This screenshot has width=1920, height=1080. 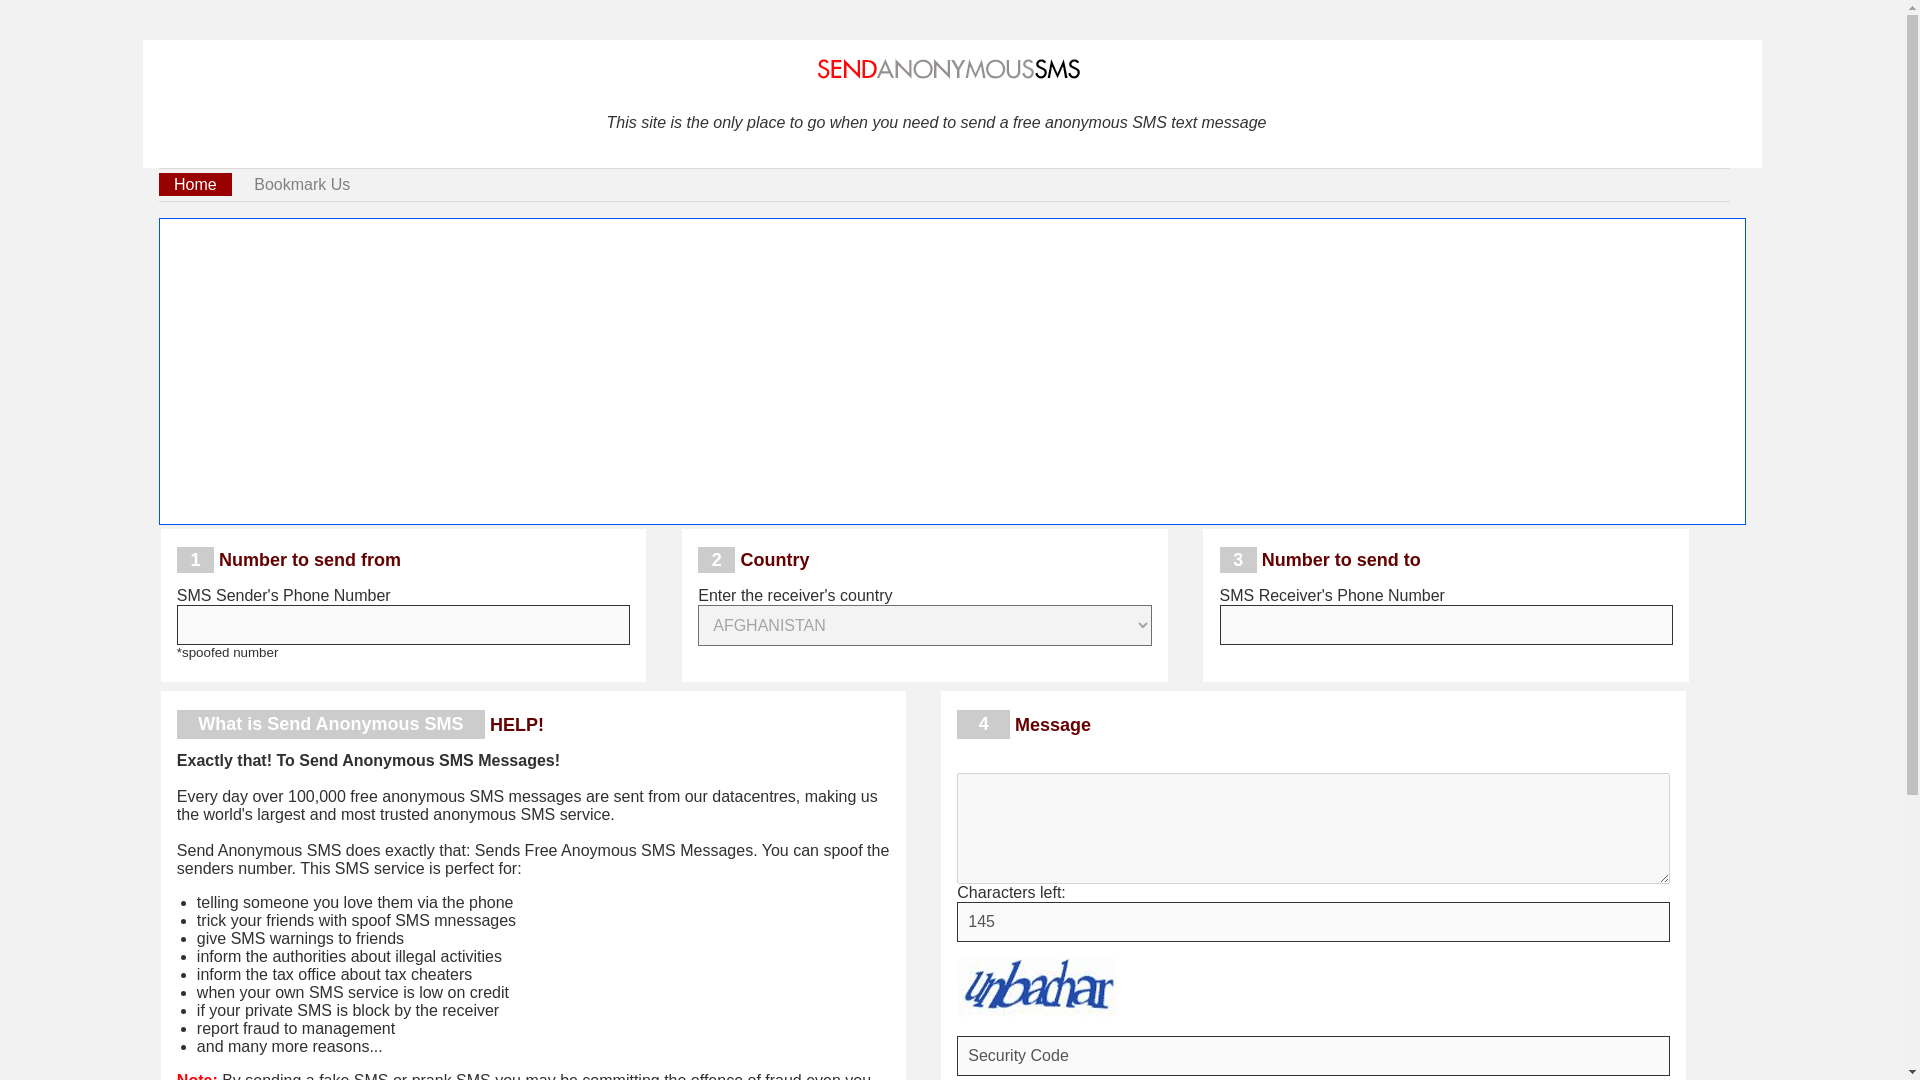 What do you see at coordinates (1312, 921) in the screenshot?
I see `145` at bounding box center [1312, 921].